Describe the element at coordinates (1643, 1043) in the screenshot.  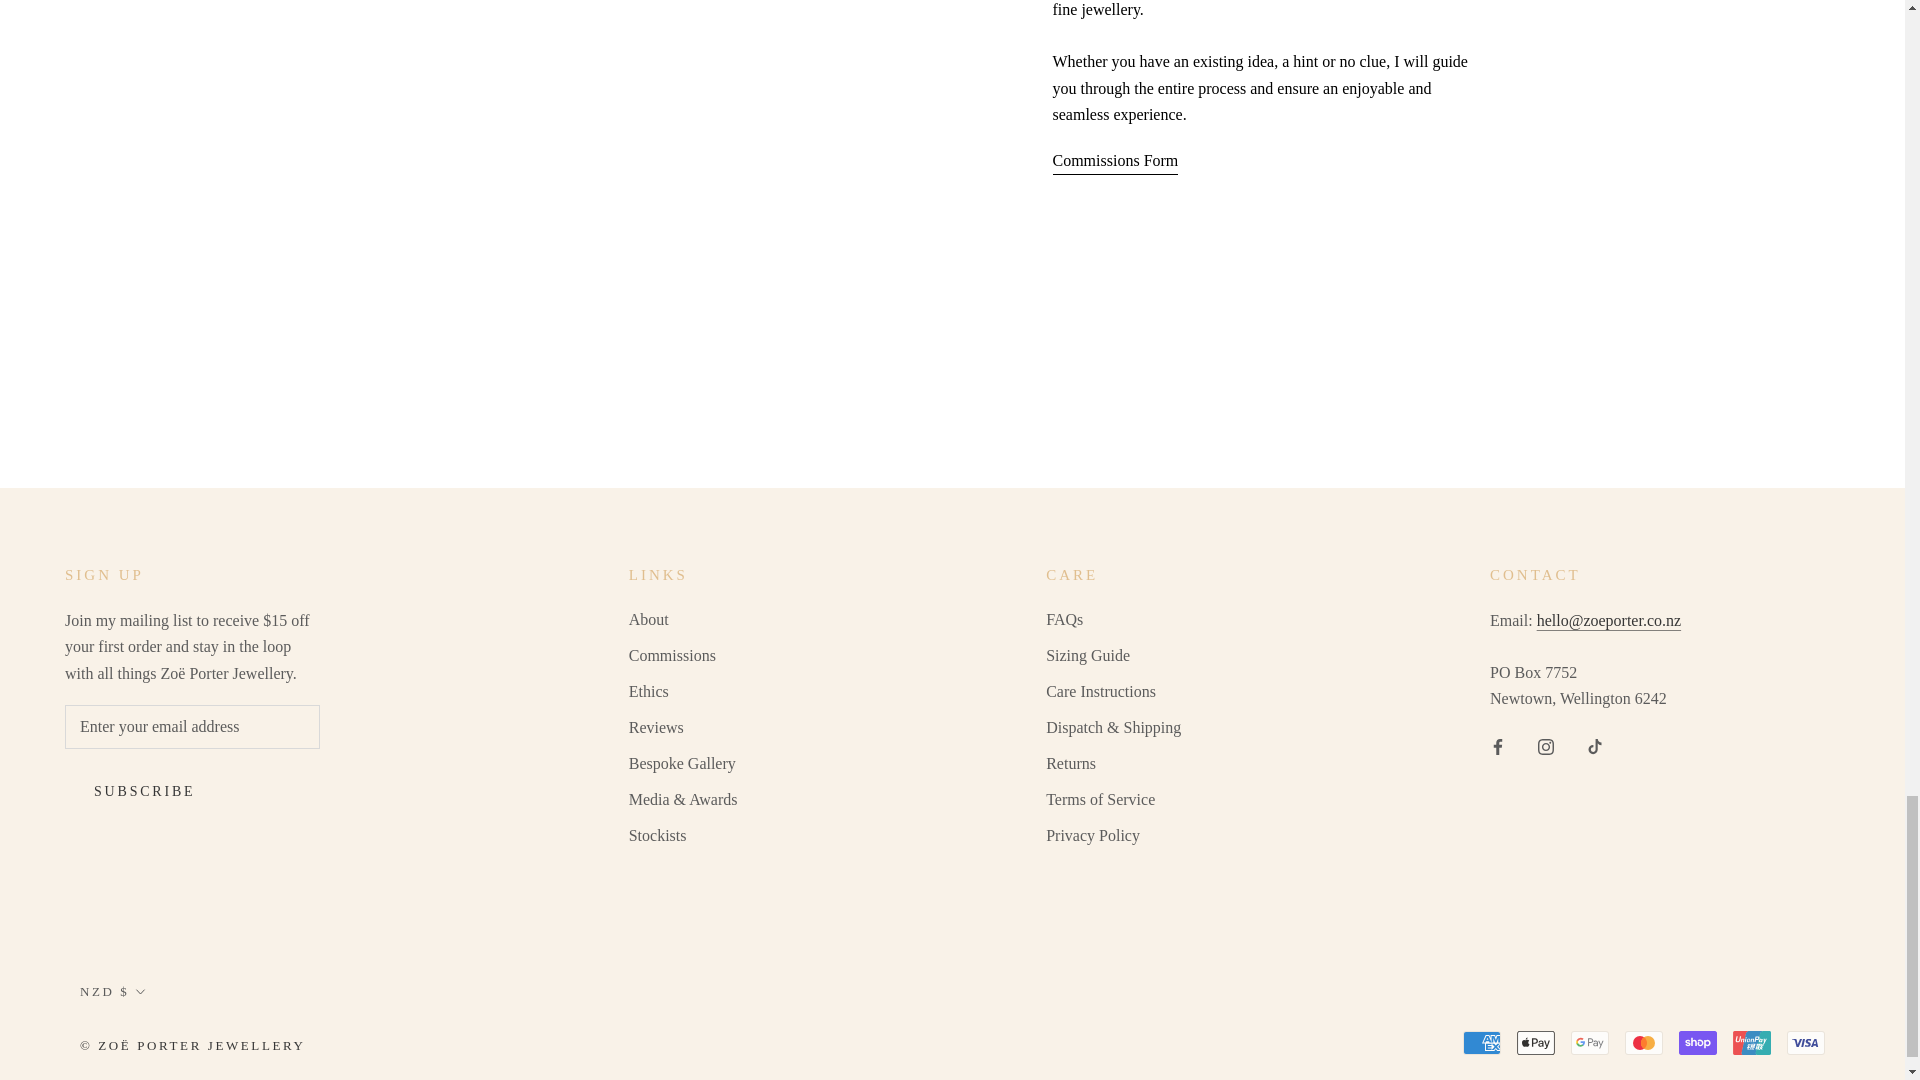
I see `Mastercard` at that location.